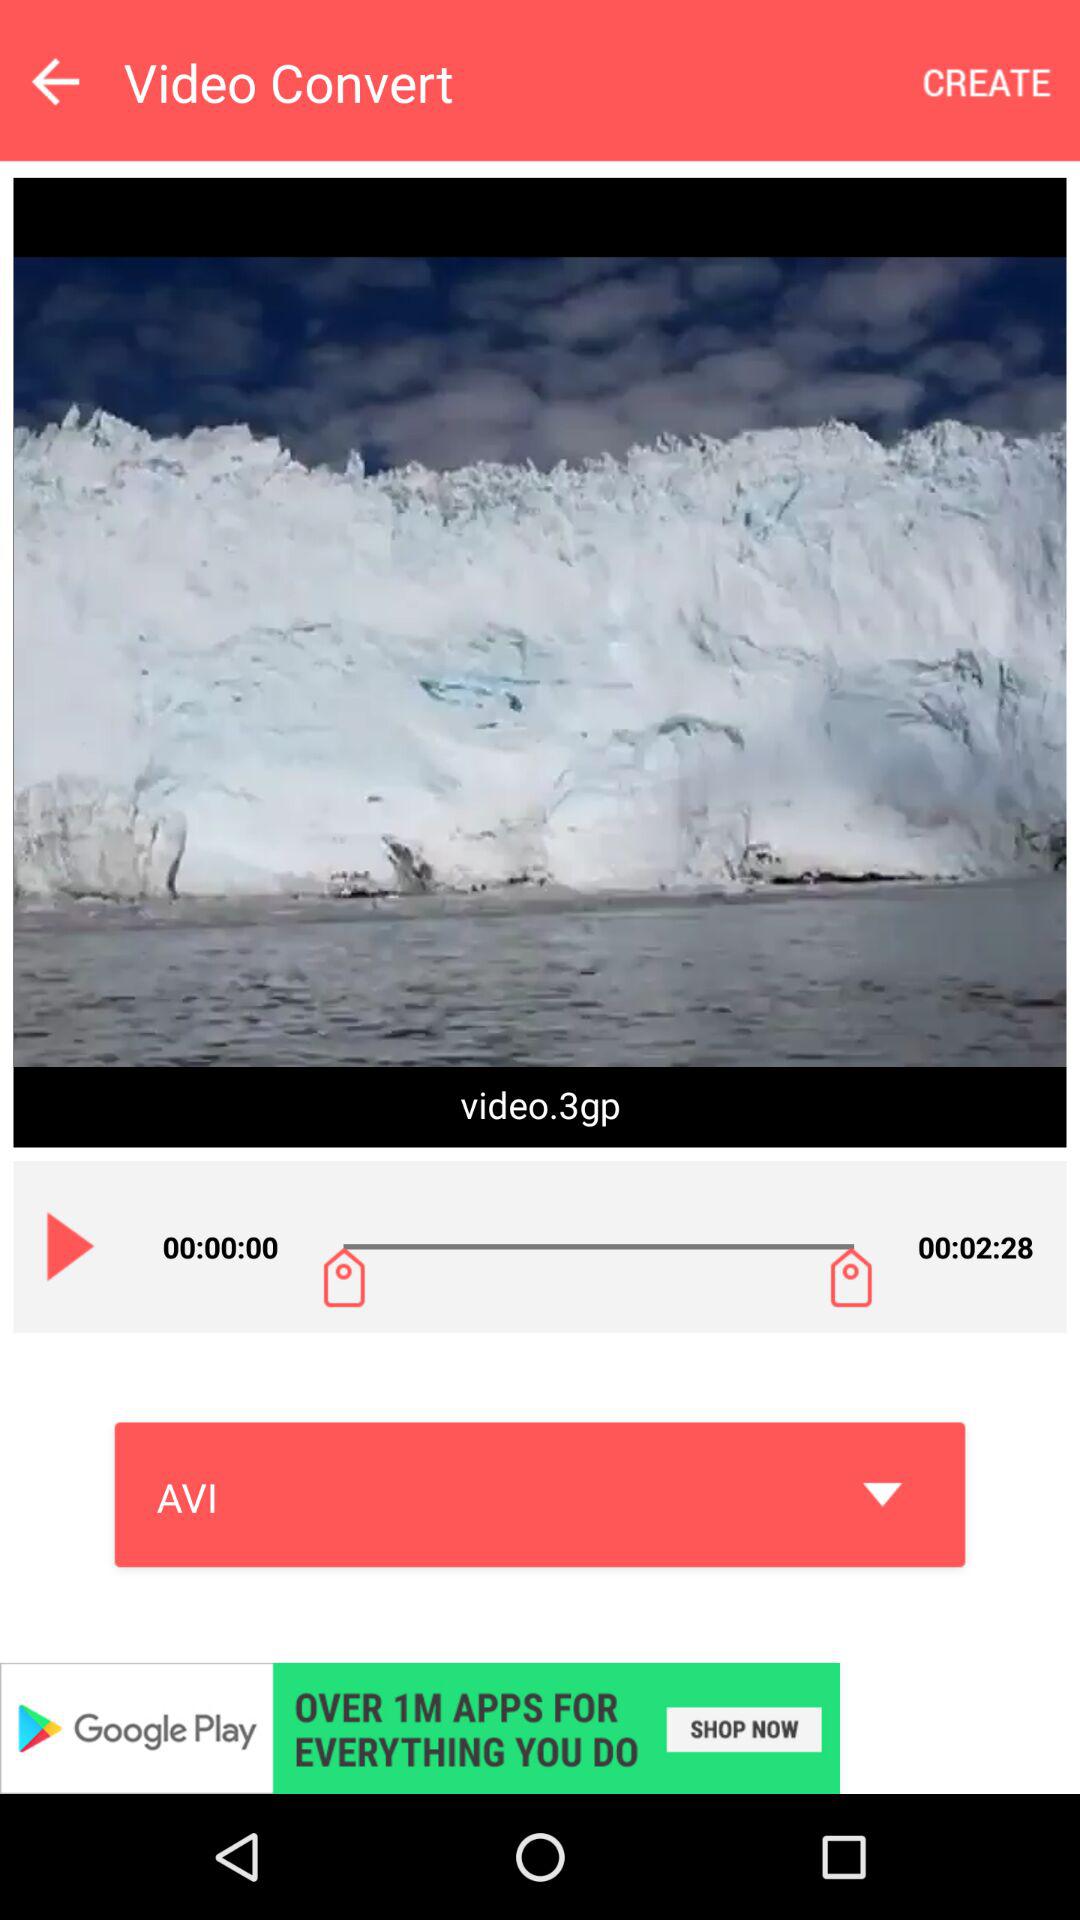  Describe the element at coordinates (540, 1728) in the screenshot. I see `view advertisements` at that location.